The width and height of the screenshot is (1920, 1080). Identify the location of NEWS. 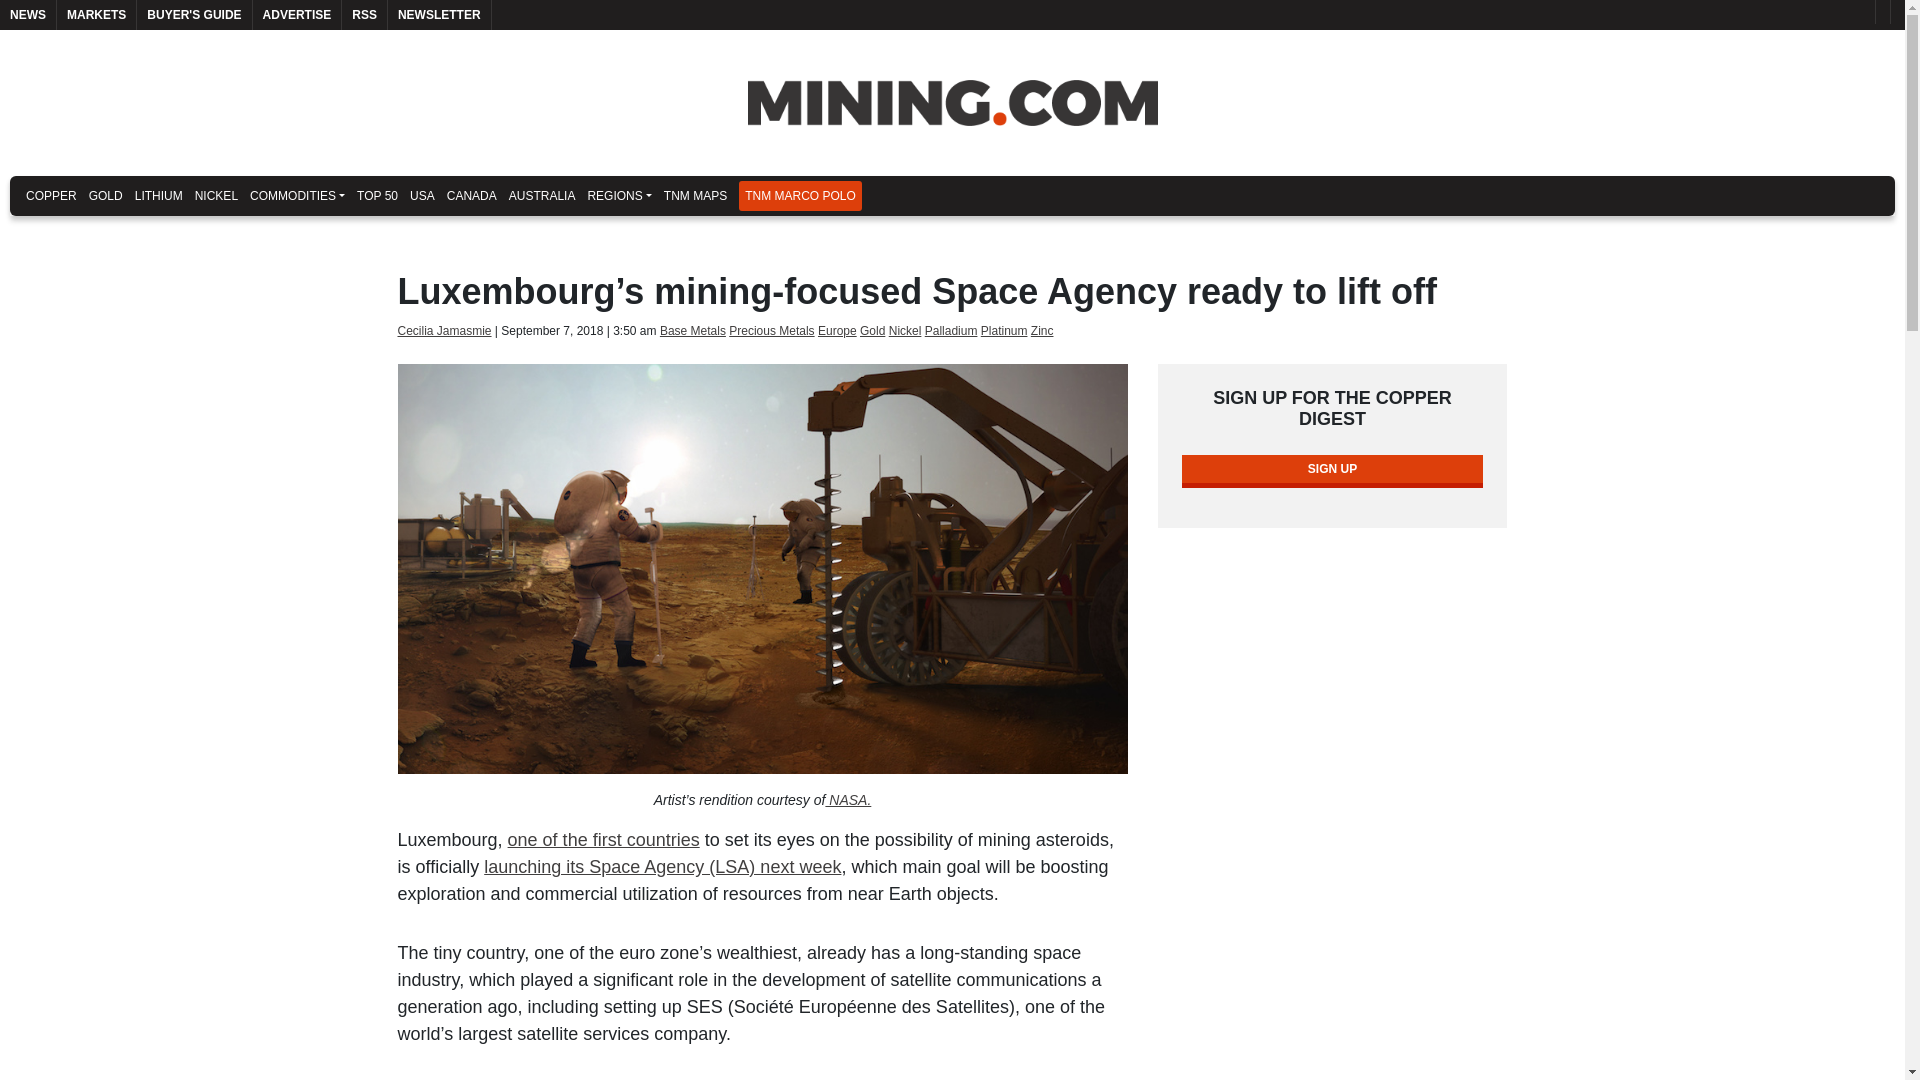
(28, 15).